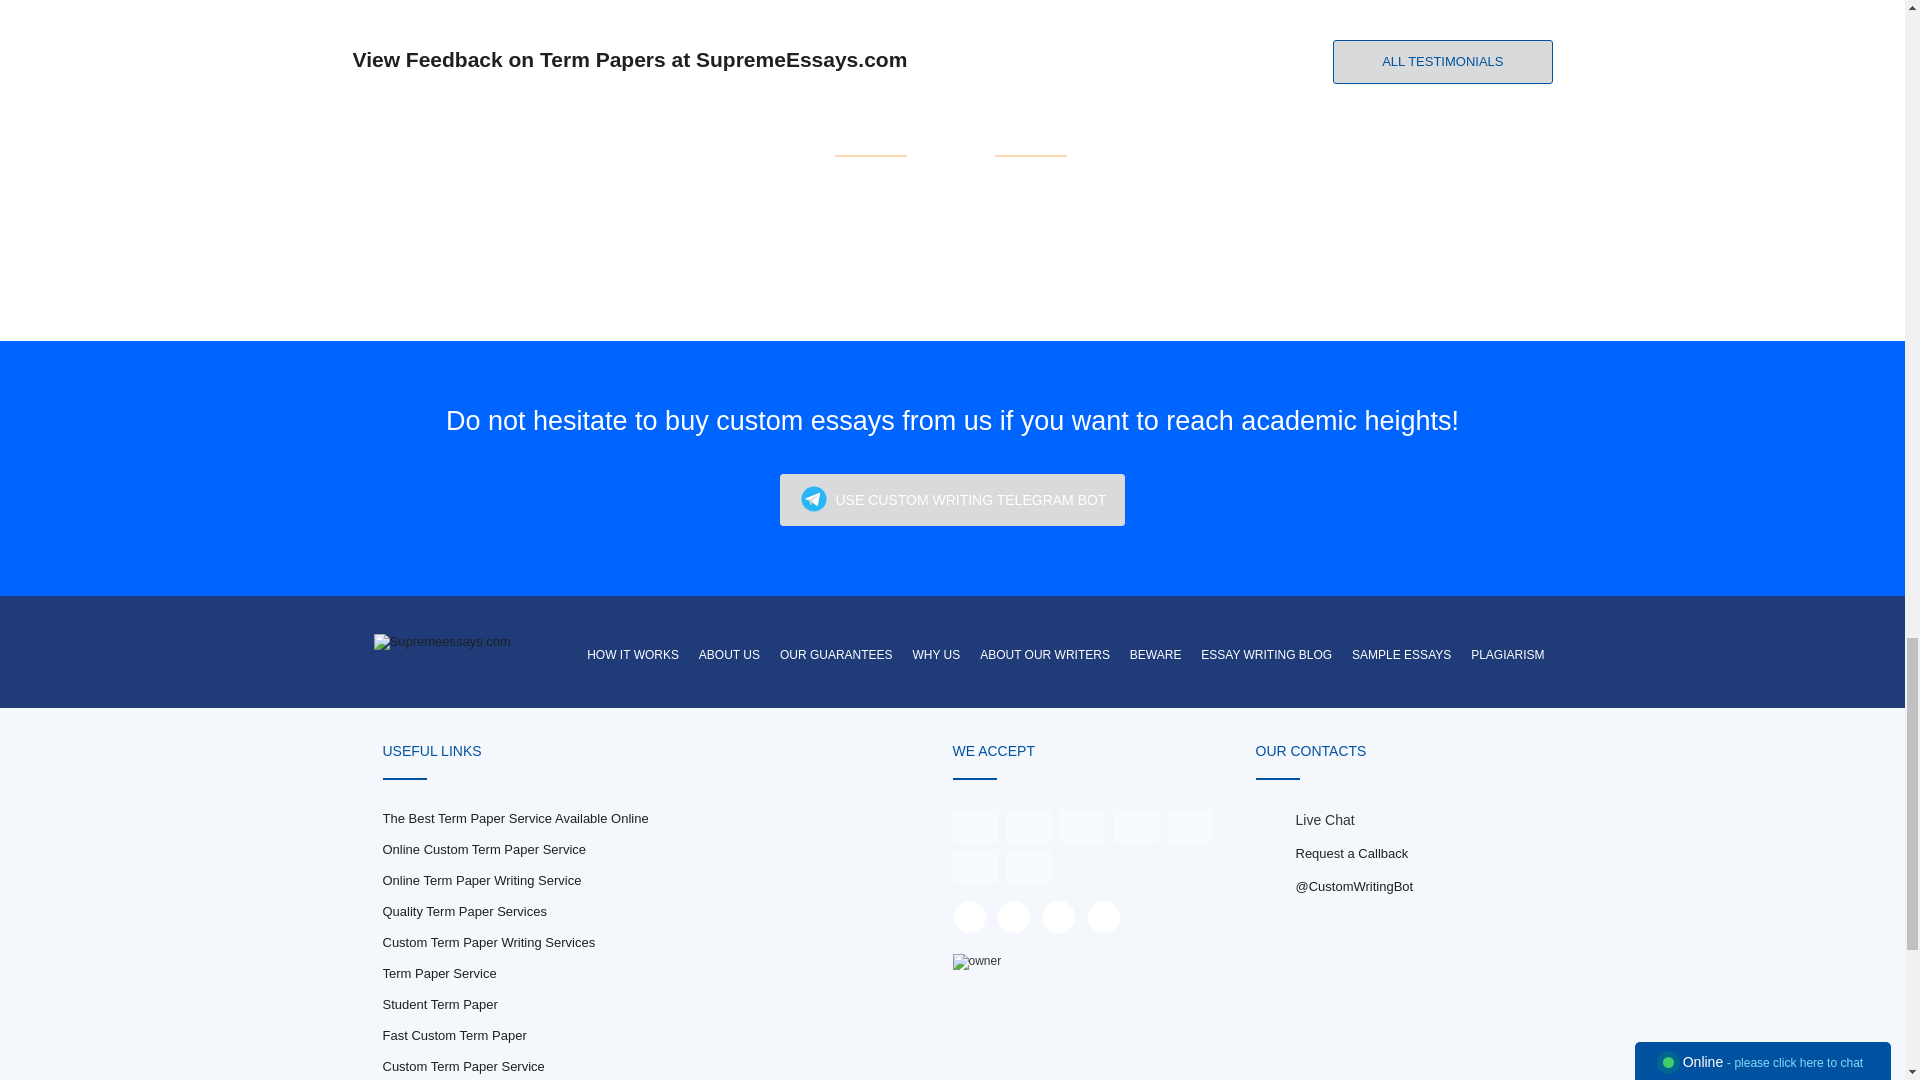  What do you see at coordinates (1507, 654) in the screenshot?
I see `PLAGIARISM` at bounding box center [1507, 654].